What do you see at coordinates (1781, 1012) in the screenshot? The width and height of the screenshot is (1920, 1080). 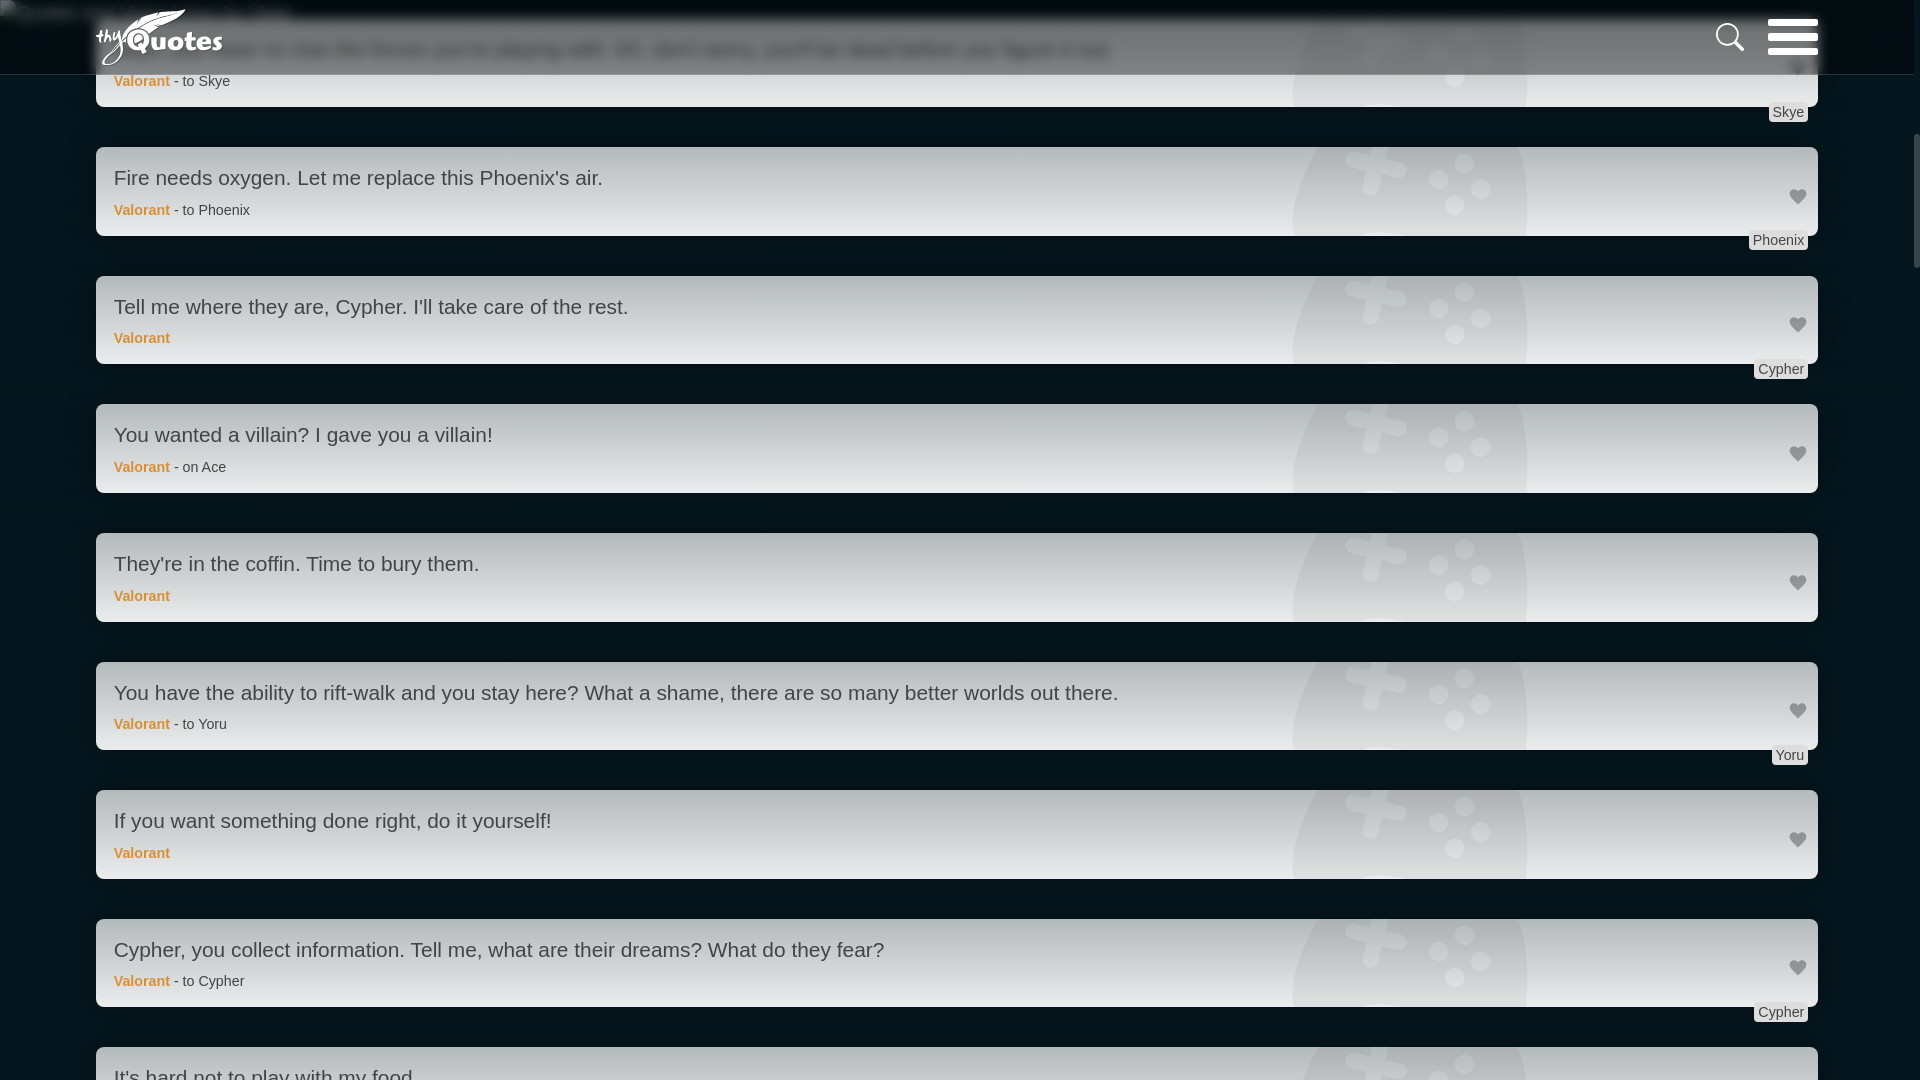 I see `Cypher` at bounding box center [1781, 1012].